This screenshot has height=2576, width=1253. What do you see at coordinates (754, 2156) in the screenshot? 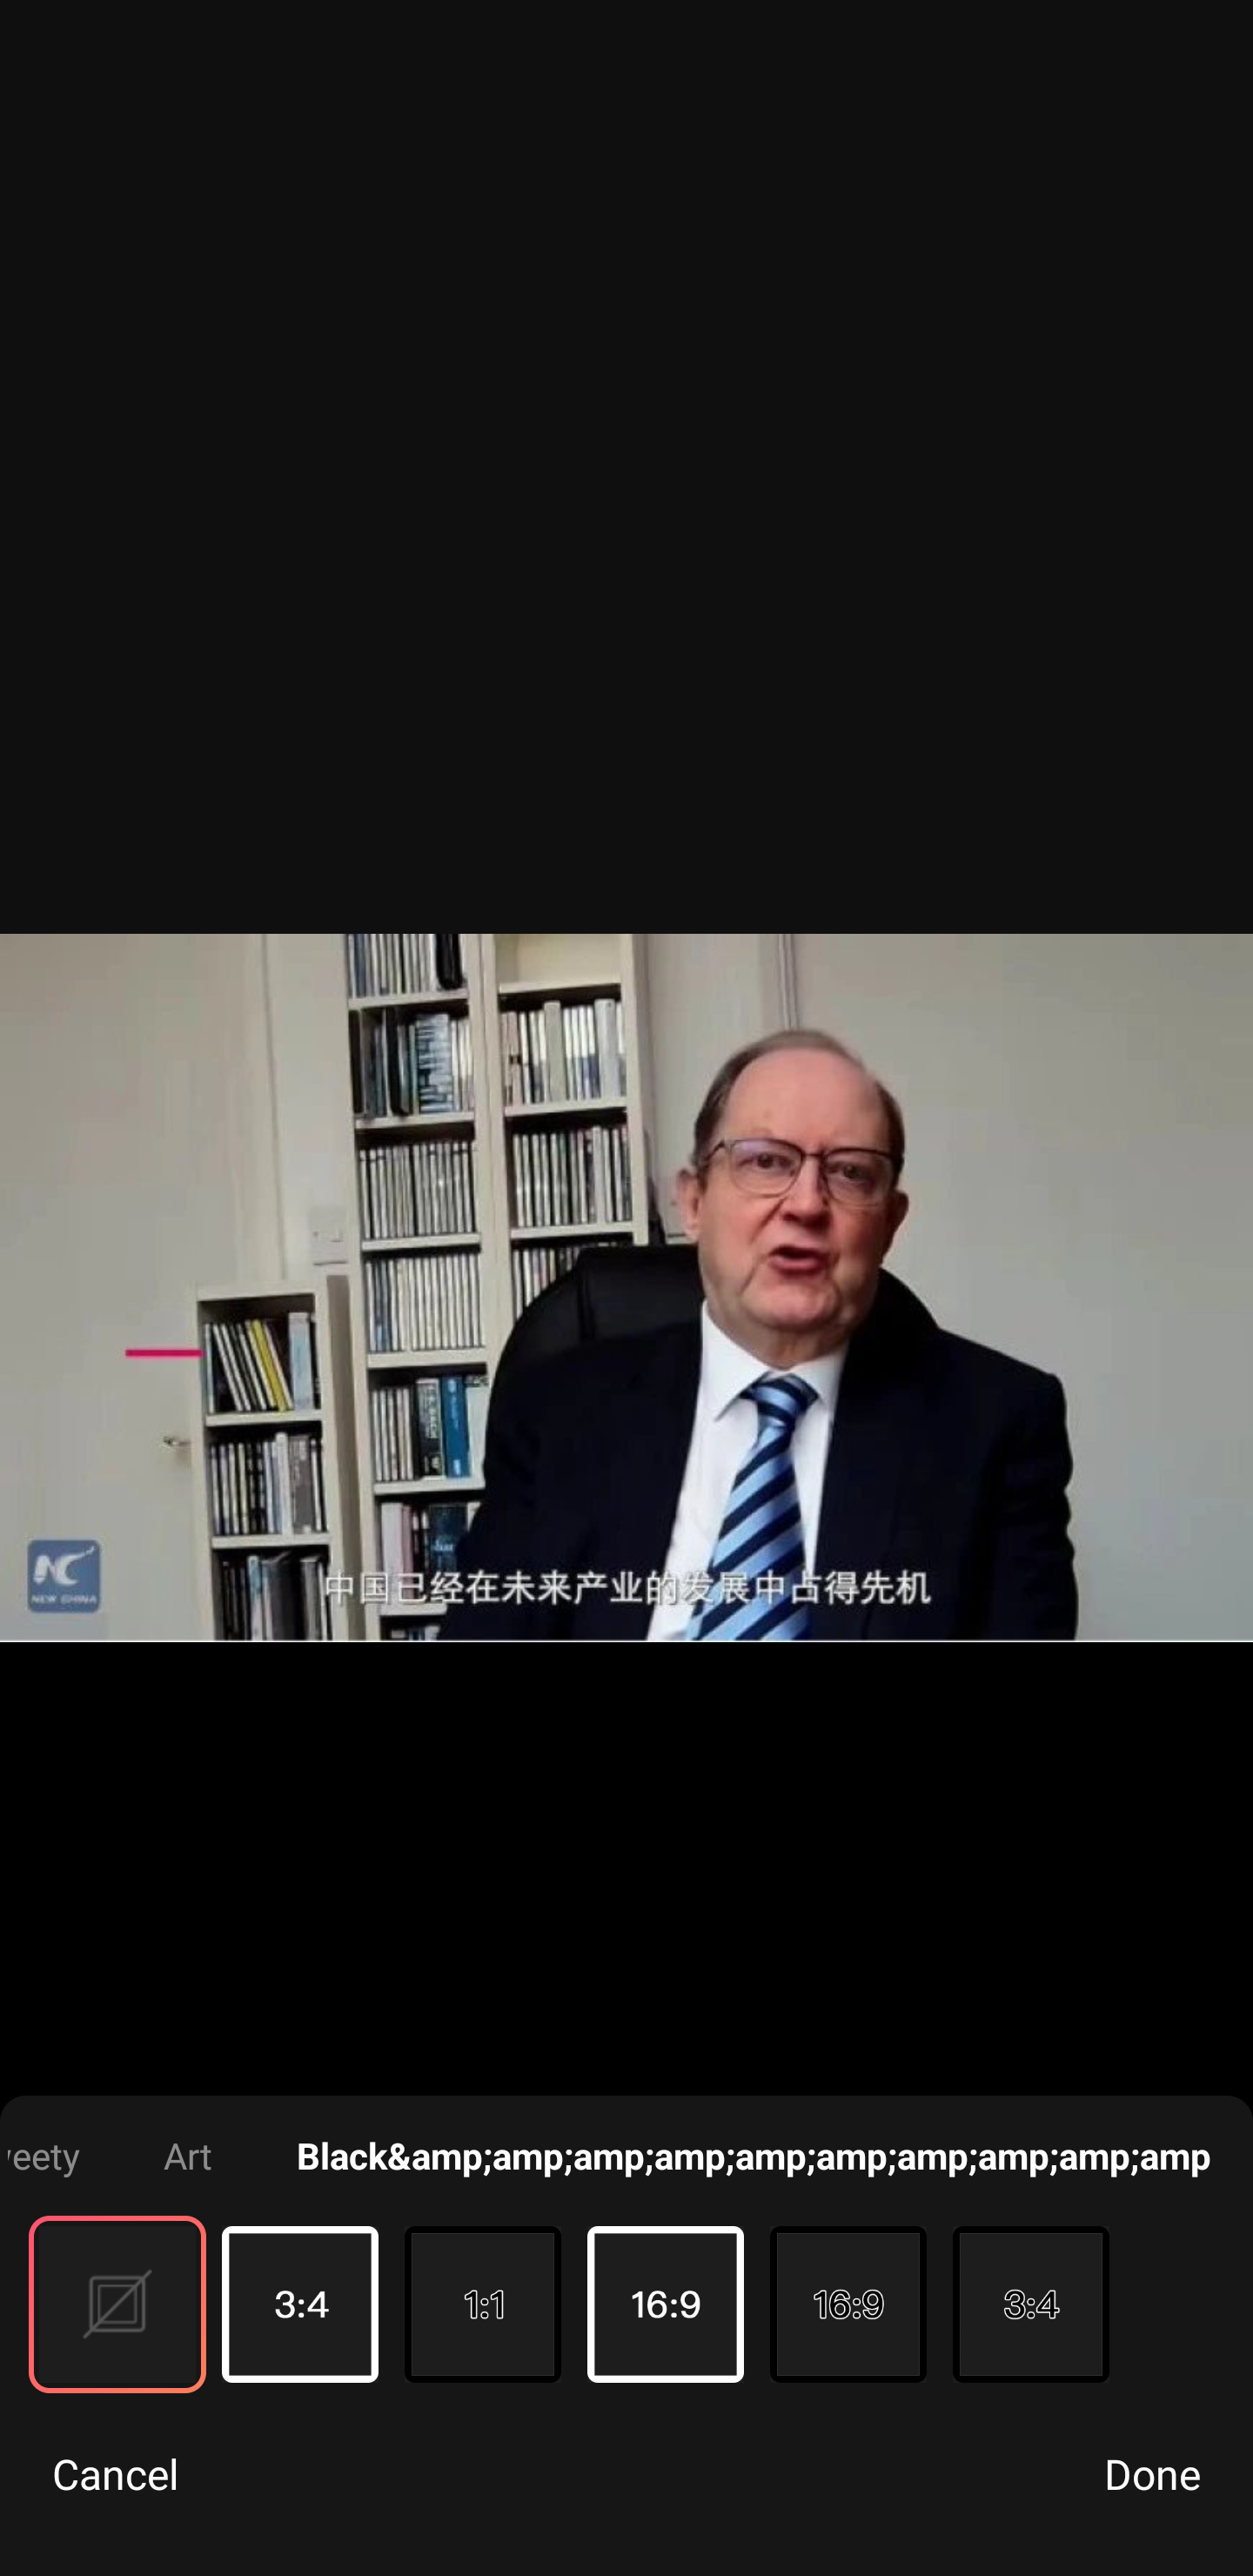
I see `Black&amp;amp;amp;amp;amp;amp;amp;amp;amp;amp` at bounding box center [754, 2156].